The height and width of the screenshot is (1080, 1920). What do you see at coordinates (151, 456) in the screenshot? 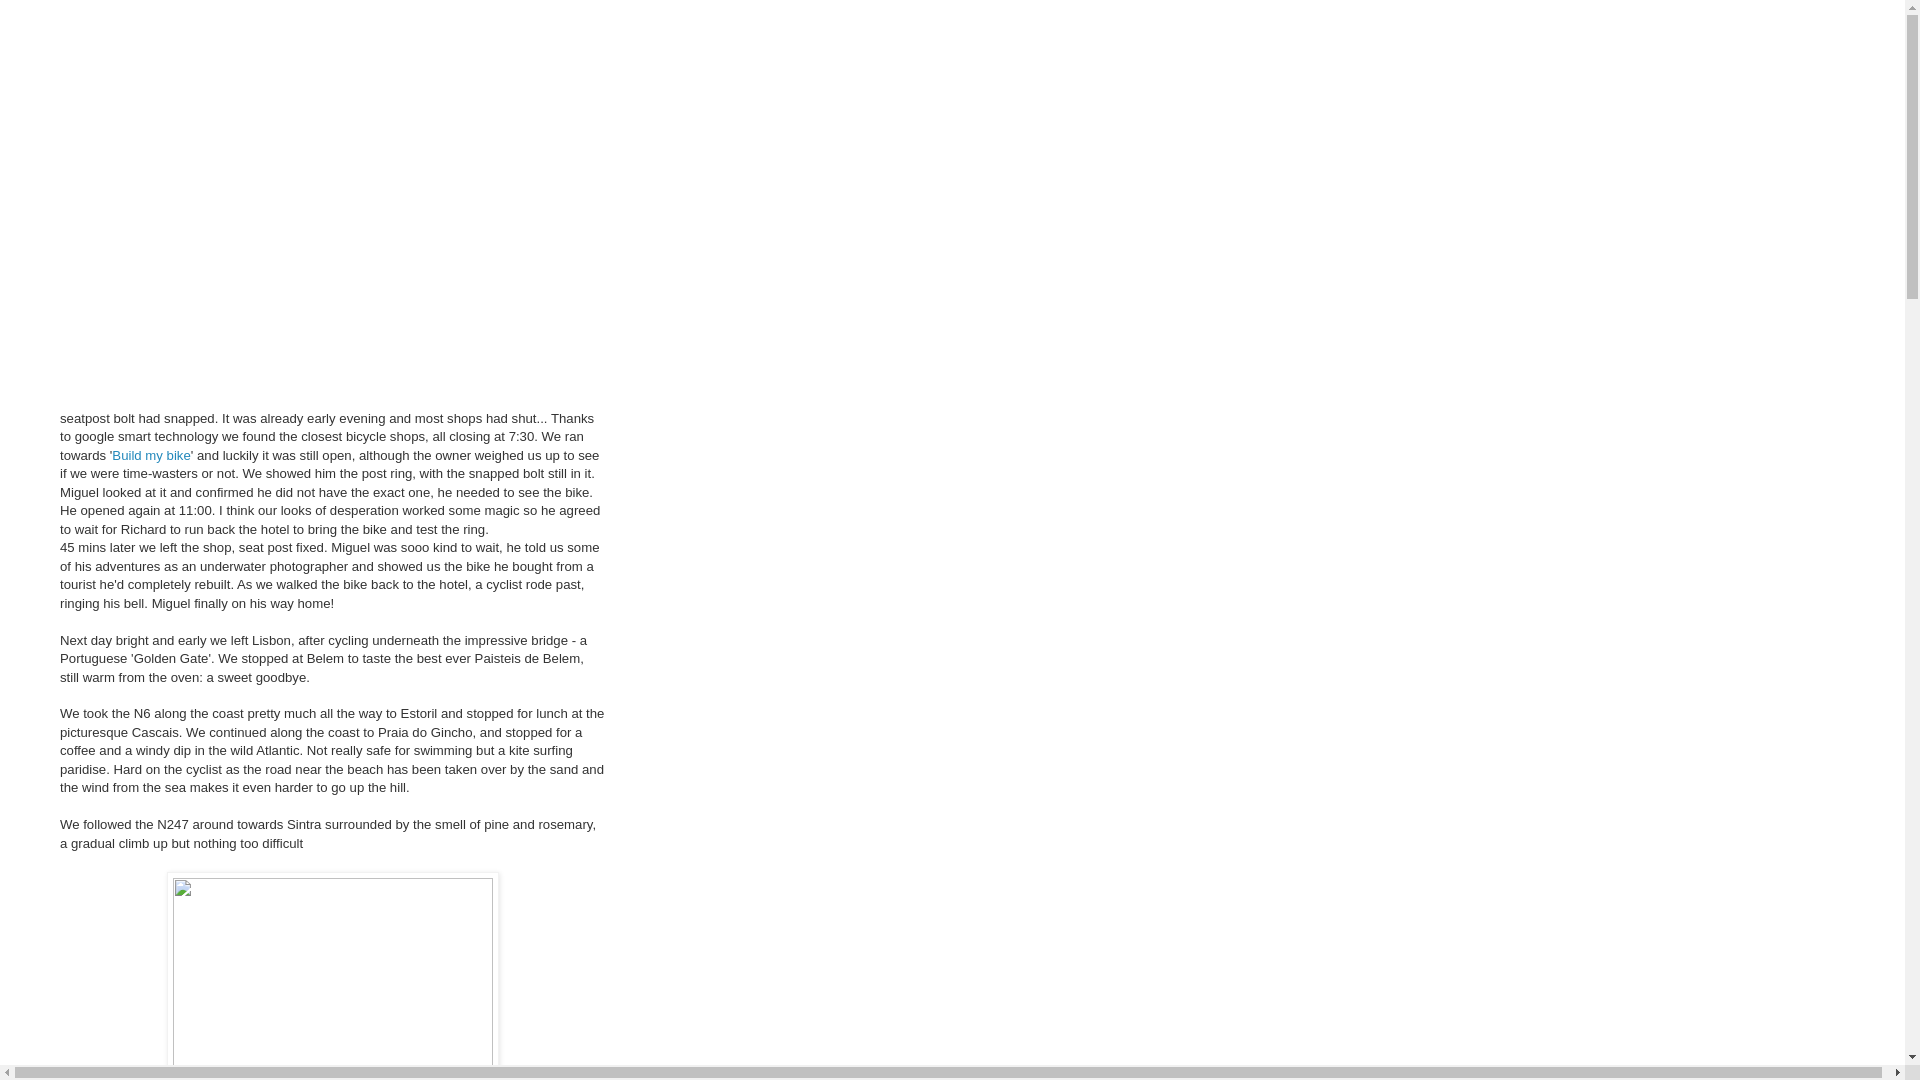
I see `Build my bike` at bounding box center [151, 456].